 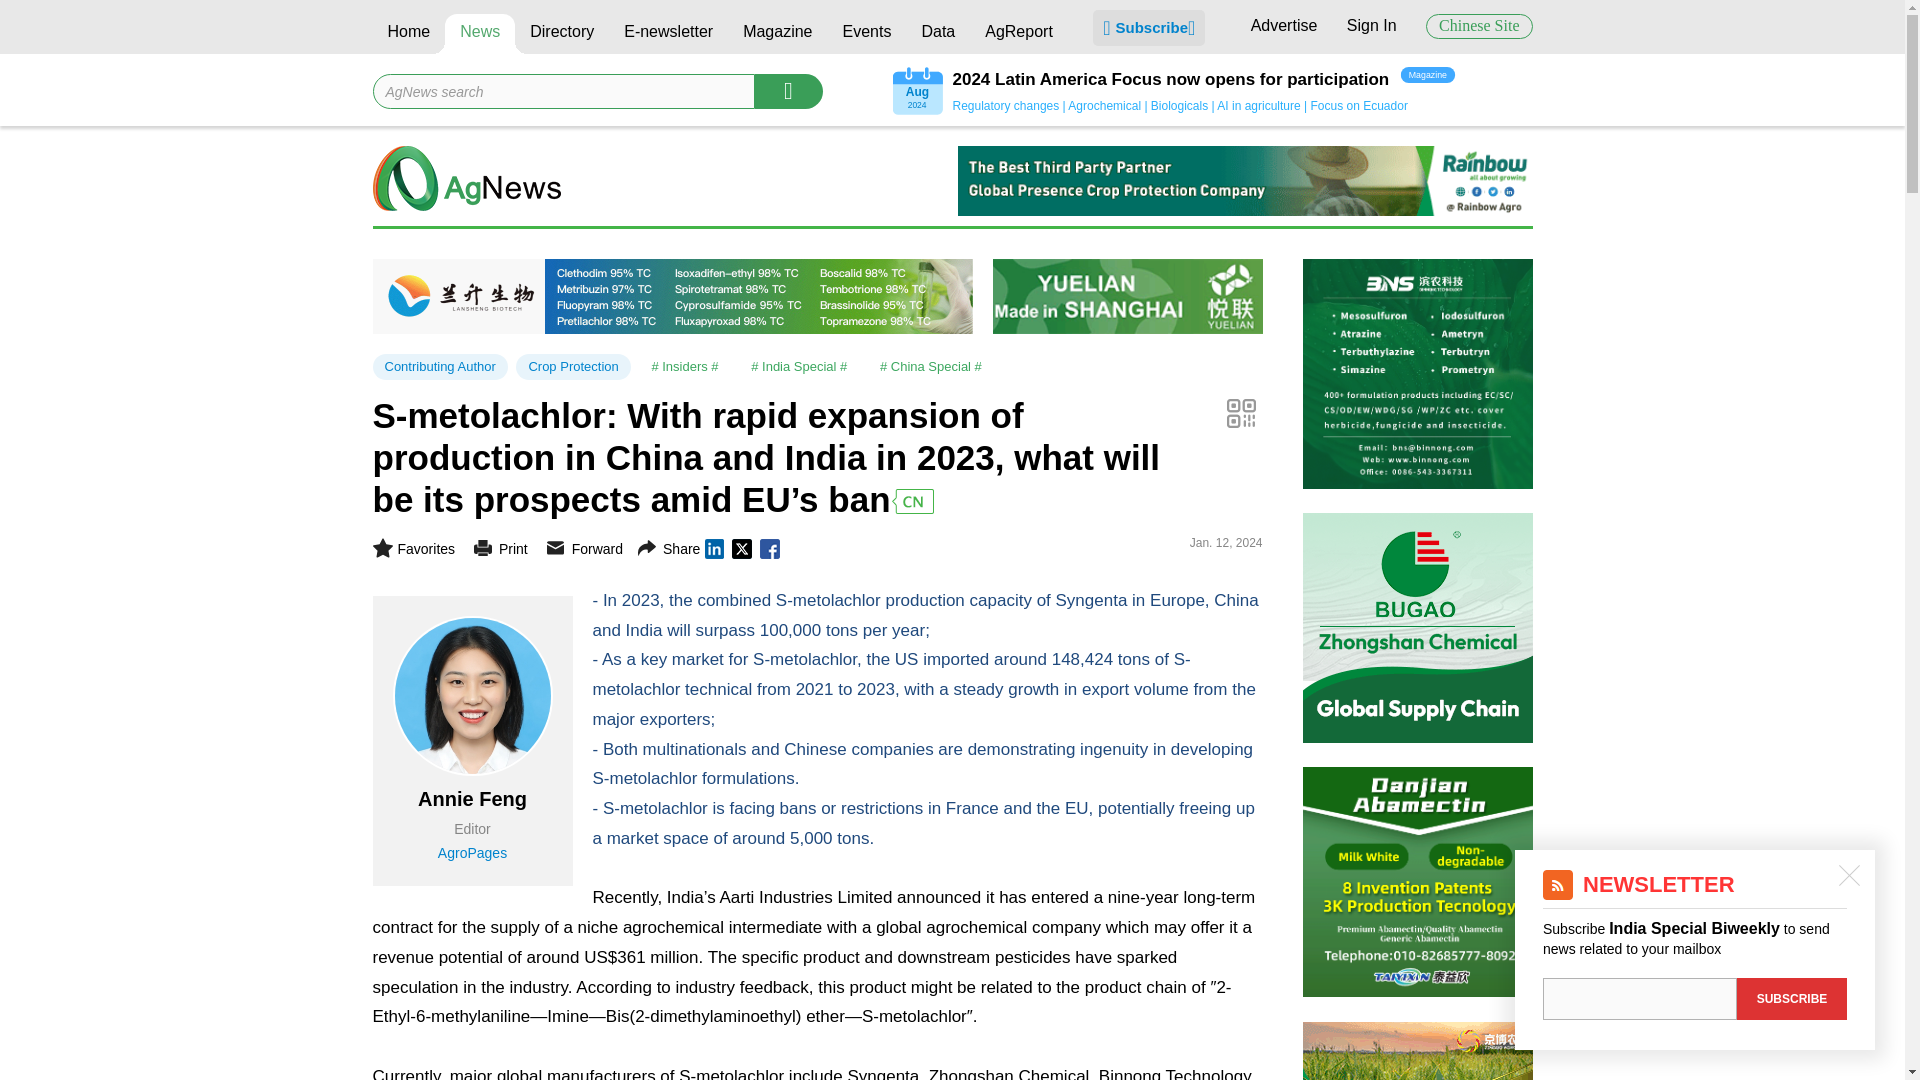 I want to click on E-newsletter, so click(x=668, y=34).